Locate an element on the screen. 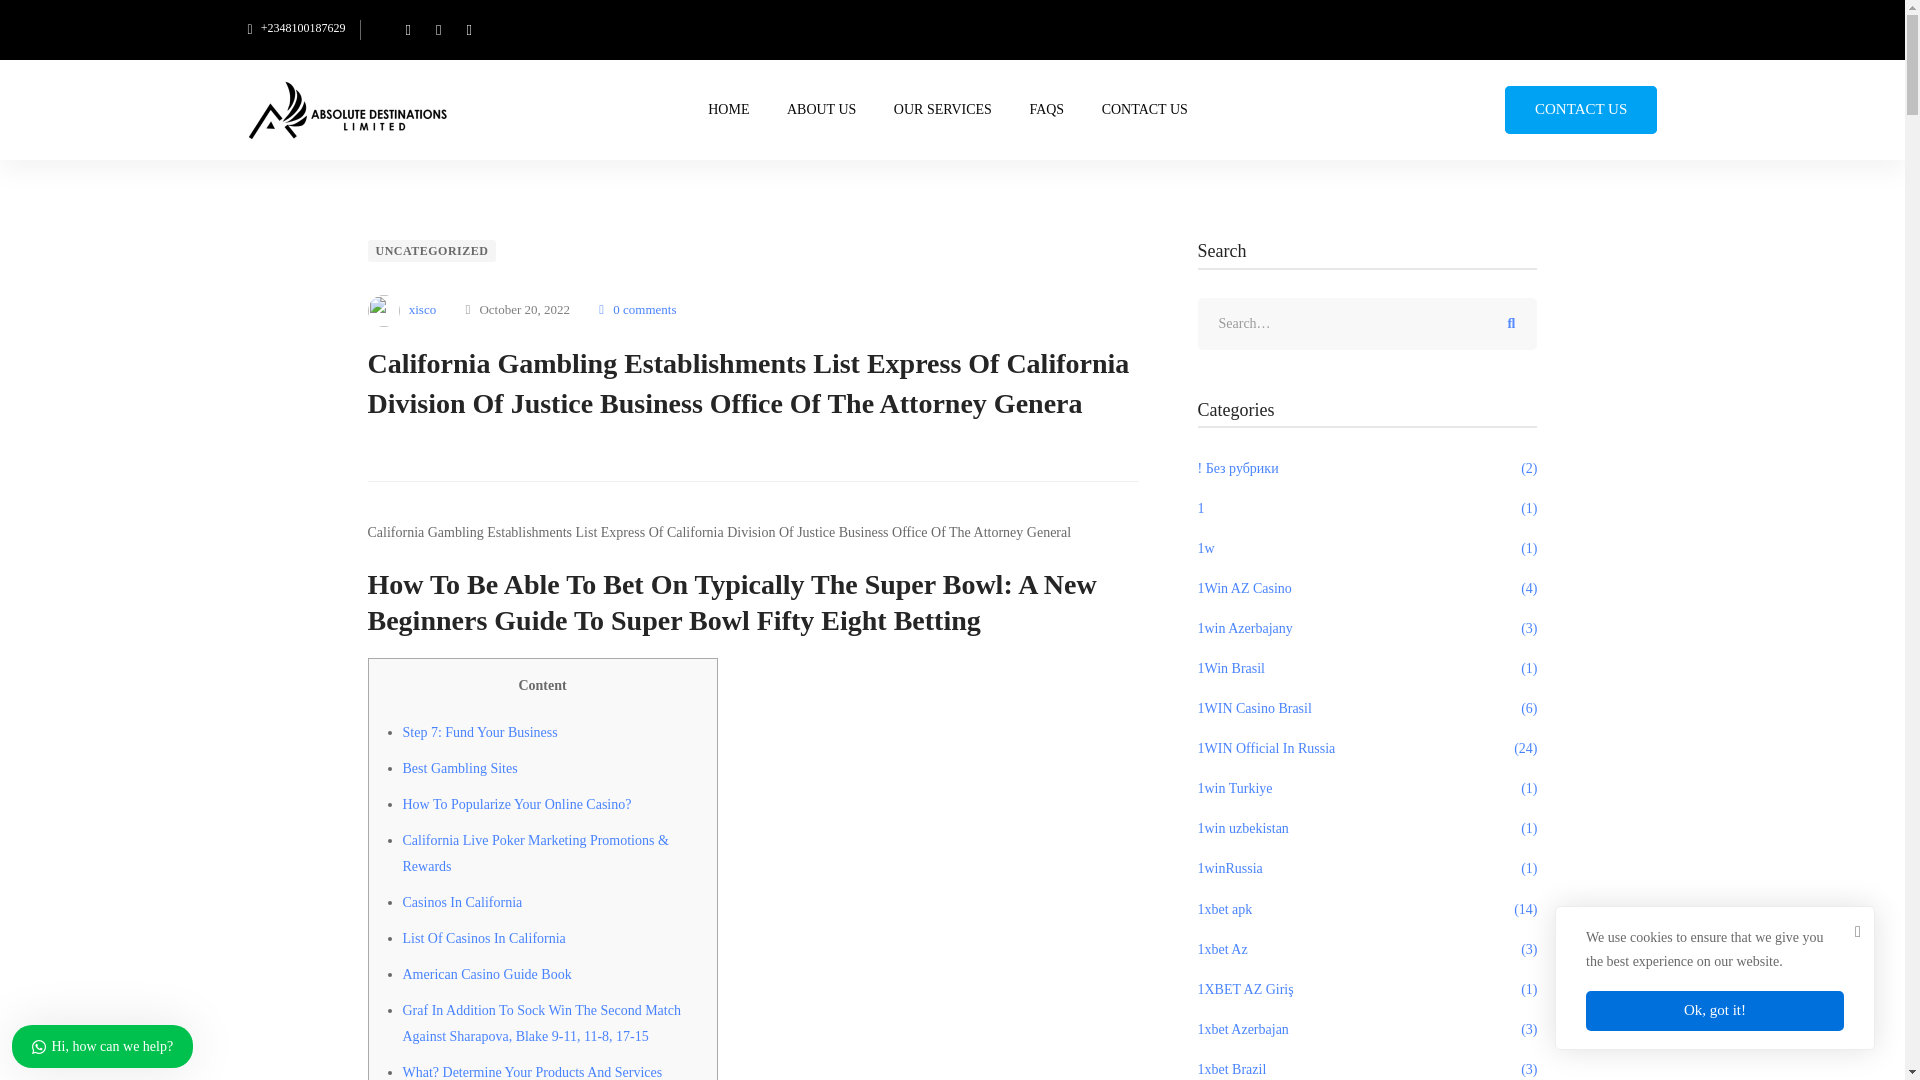 Image resolution: width=1920 pixels, height=1080 pixels. CONTACT US is located at coordinates (1144, 110).